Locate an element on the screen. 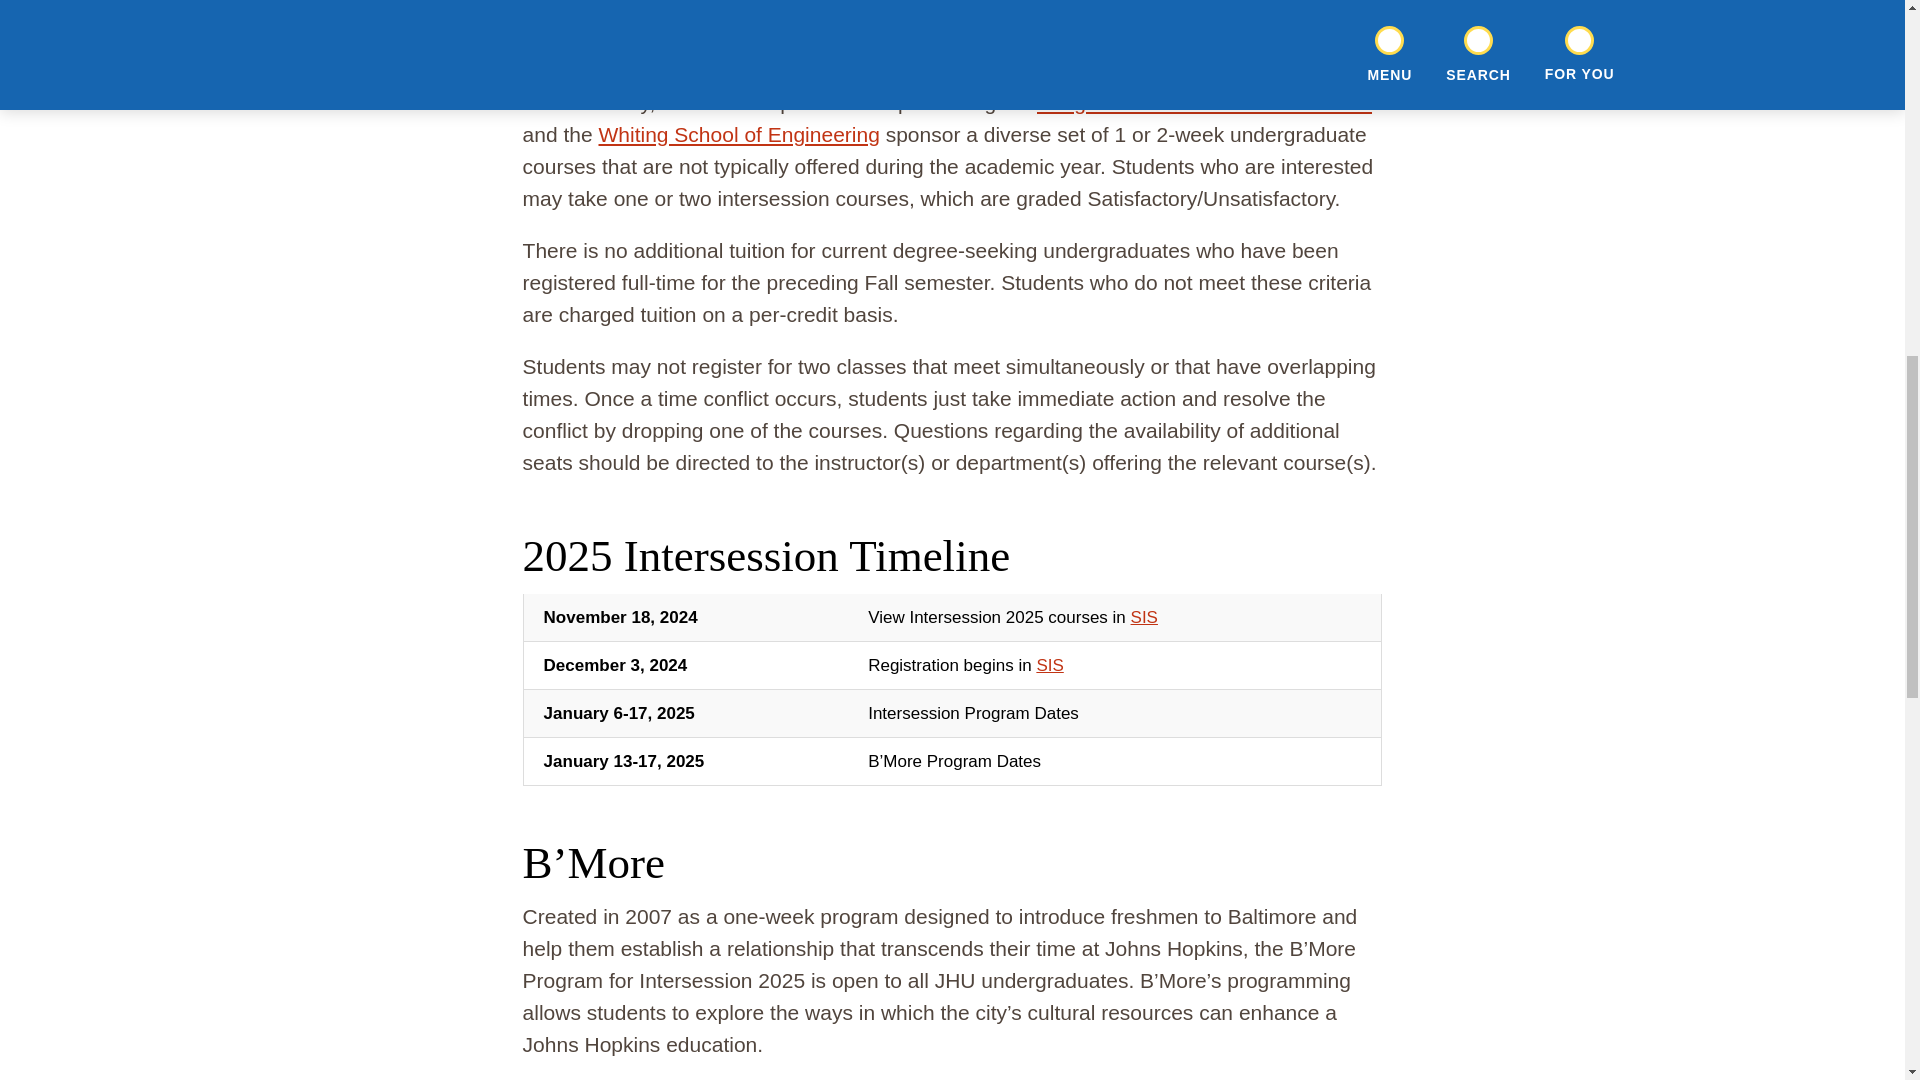 This screenshot has width=1920, height=1080. Krieger School of Arts and Sciences is located at coordinates (1204, 102).